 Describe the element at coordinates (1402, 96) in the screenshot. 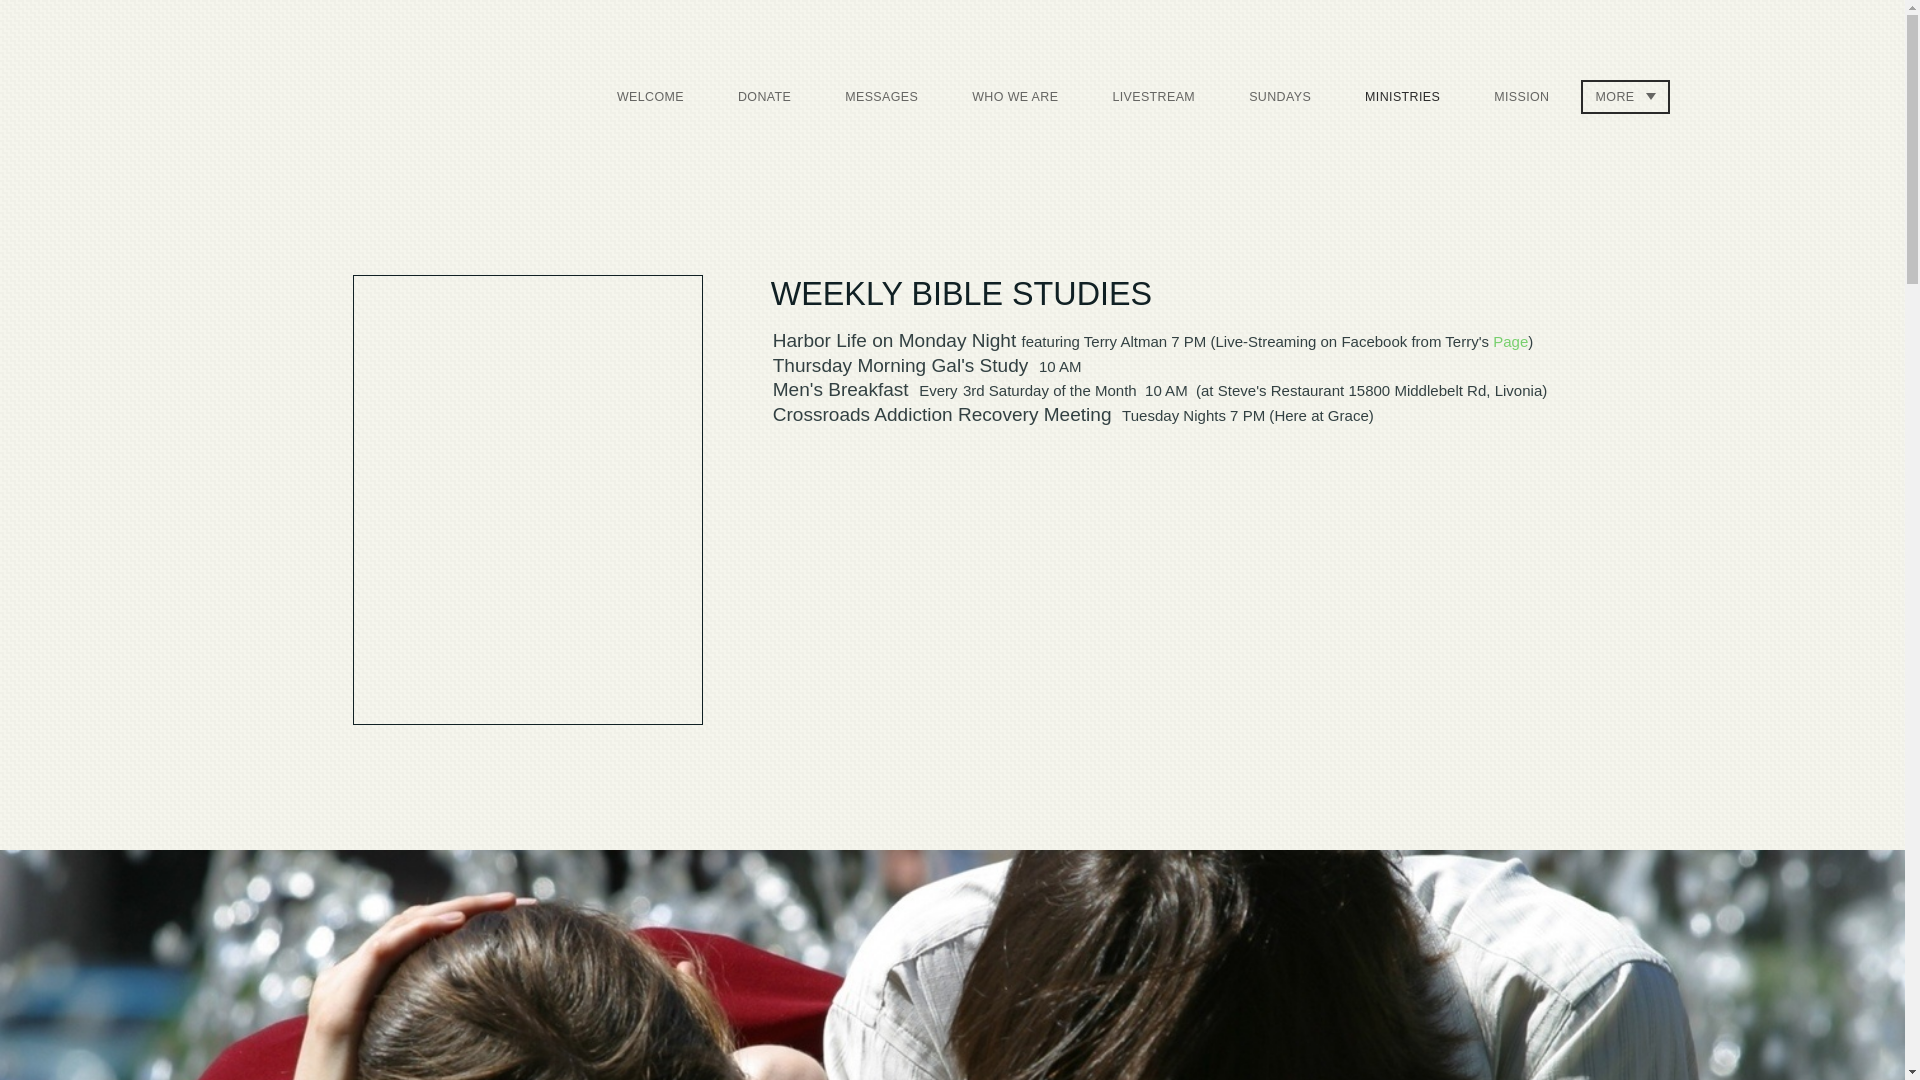

I see `MINISTRIES` at that location.